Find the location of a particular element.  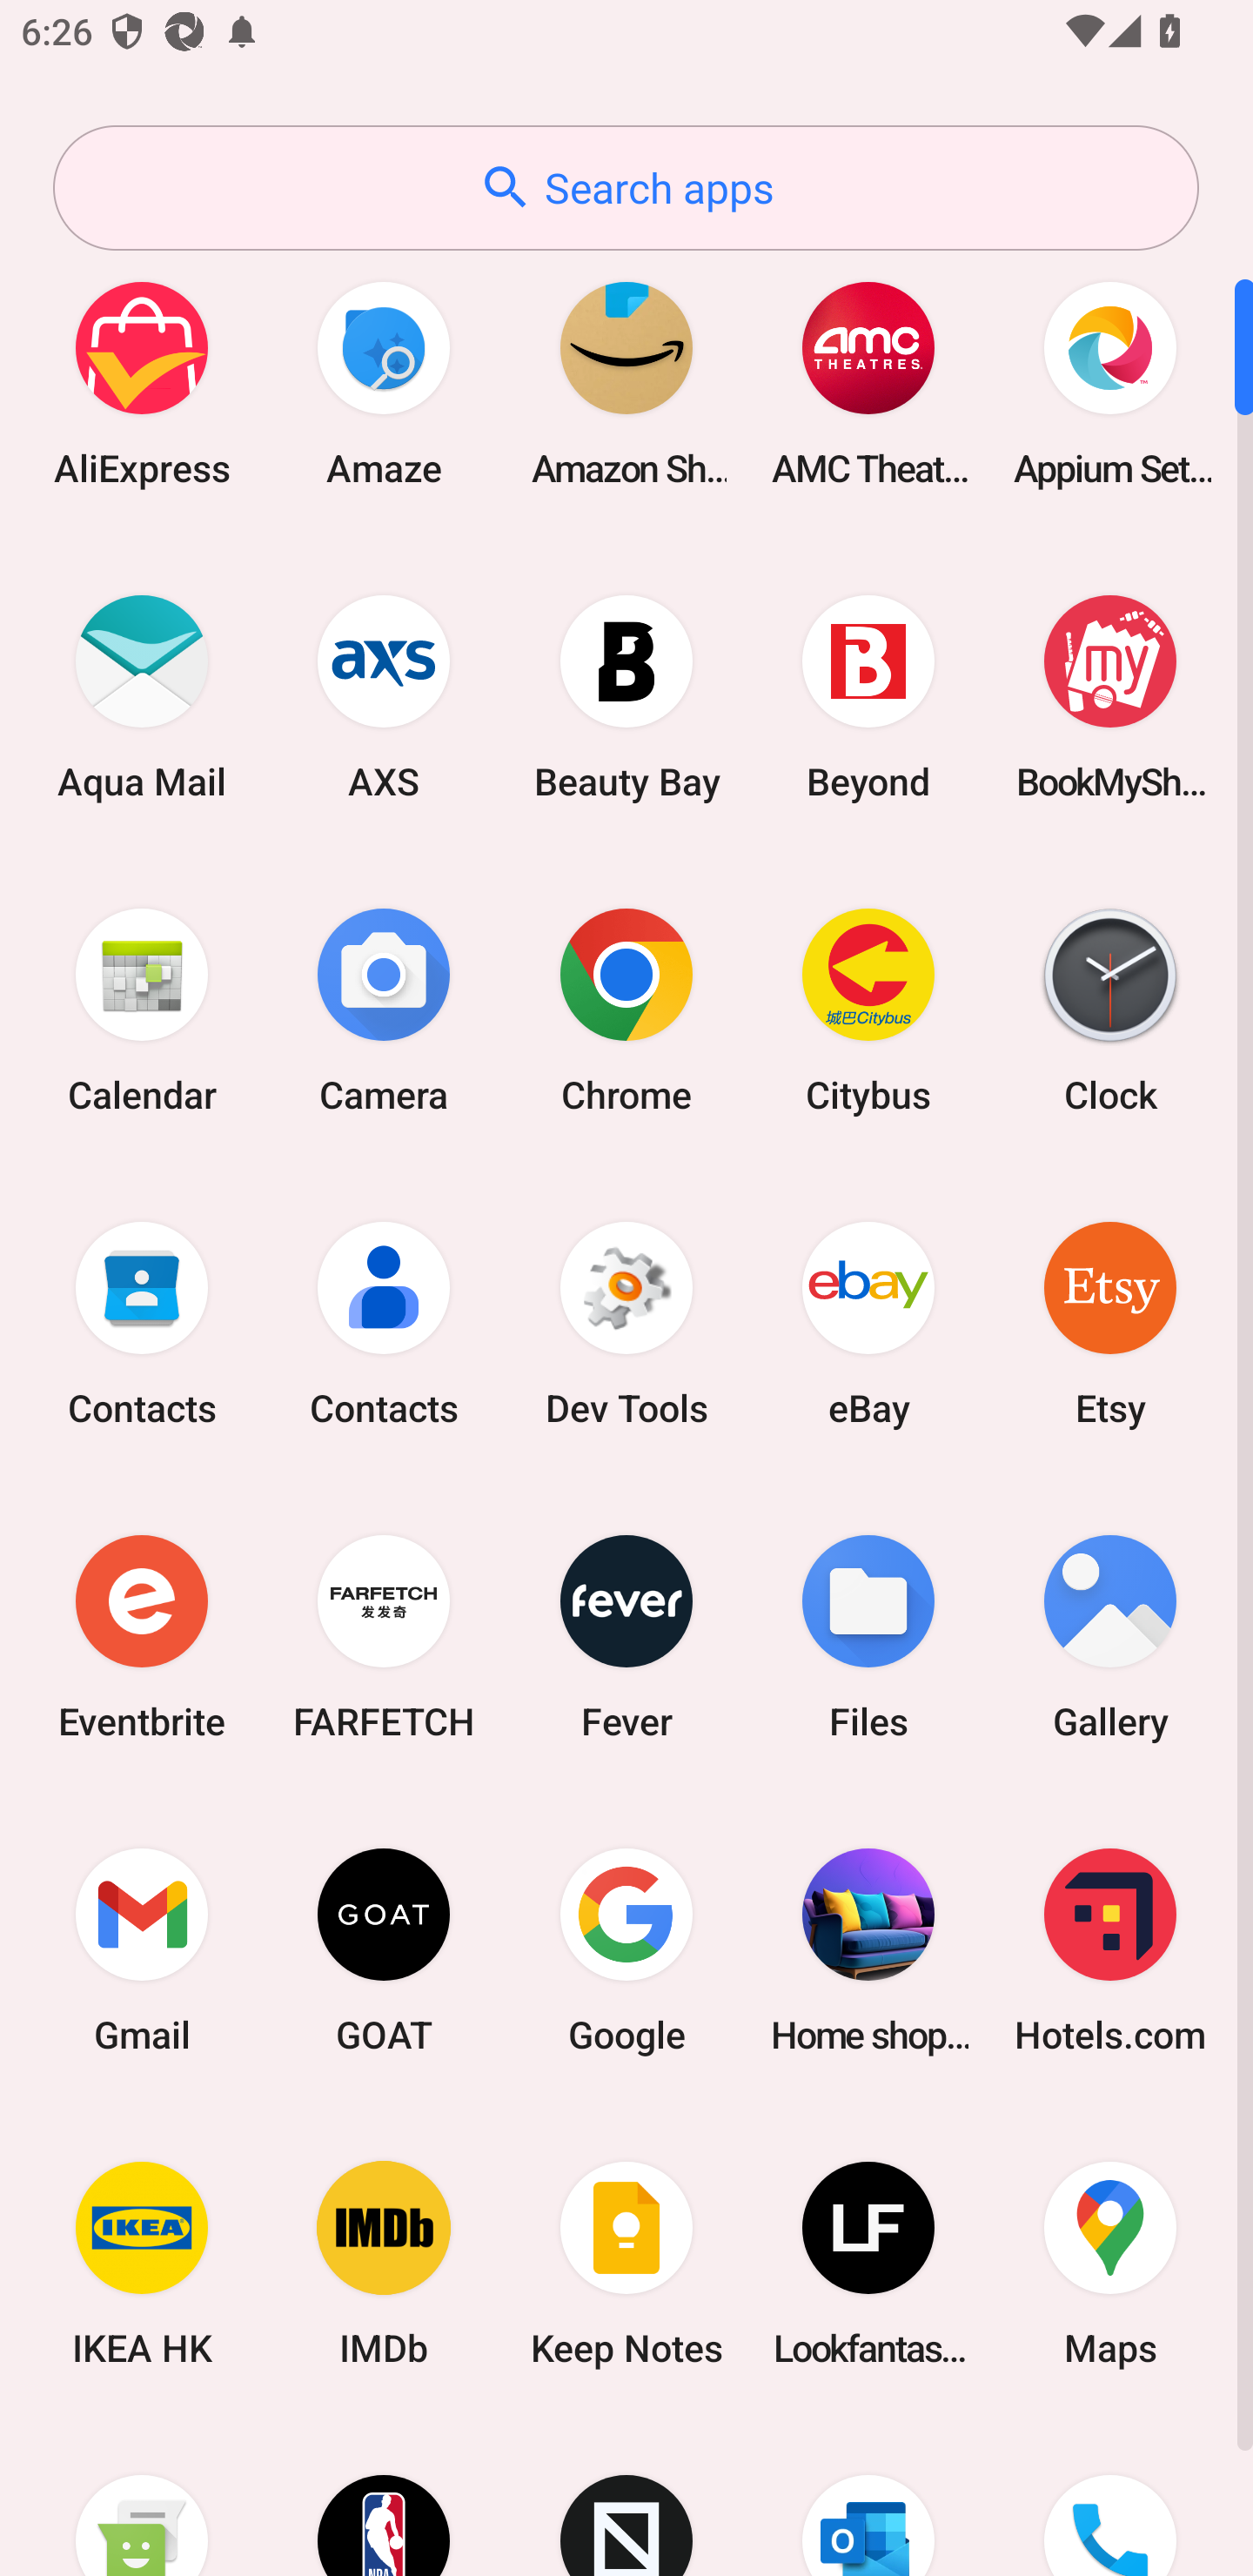

Citybus is located at coordinates (868, 1010).